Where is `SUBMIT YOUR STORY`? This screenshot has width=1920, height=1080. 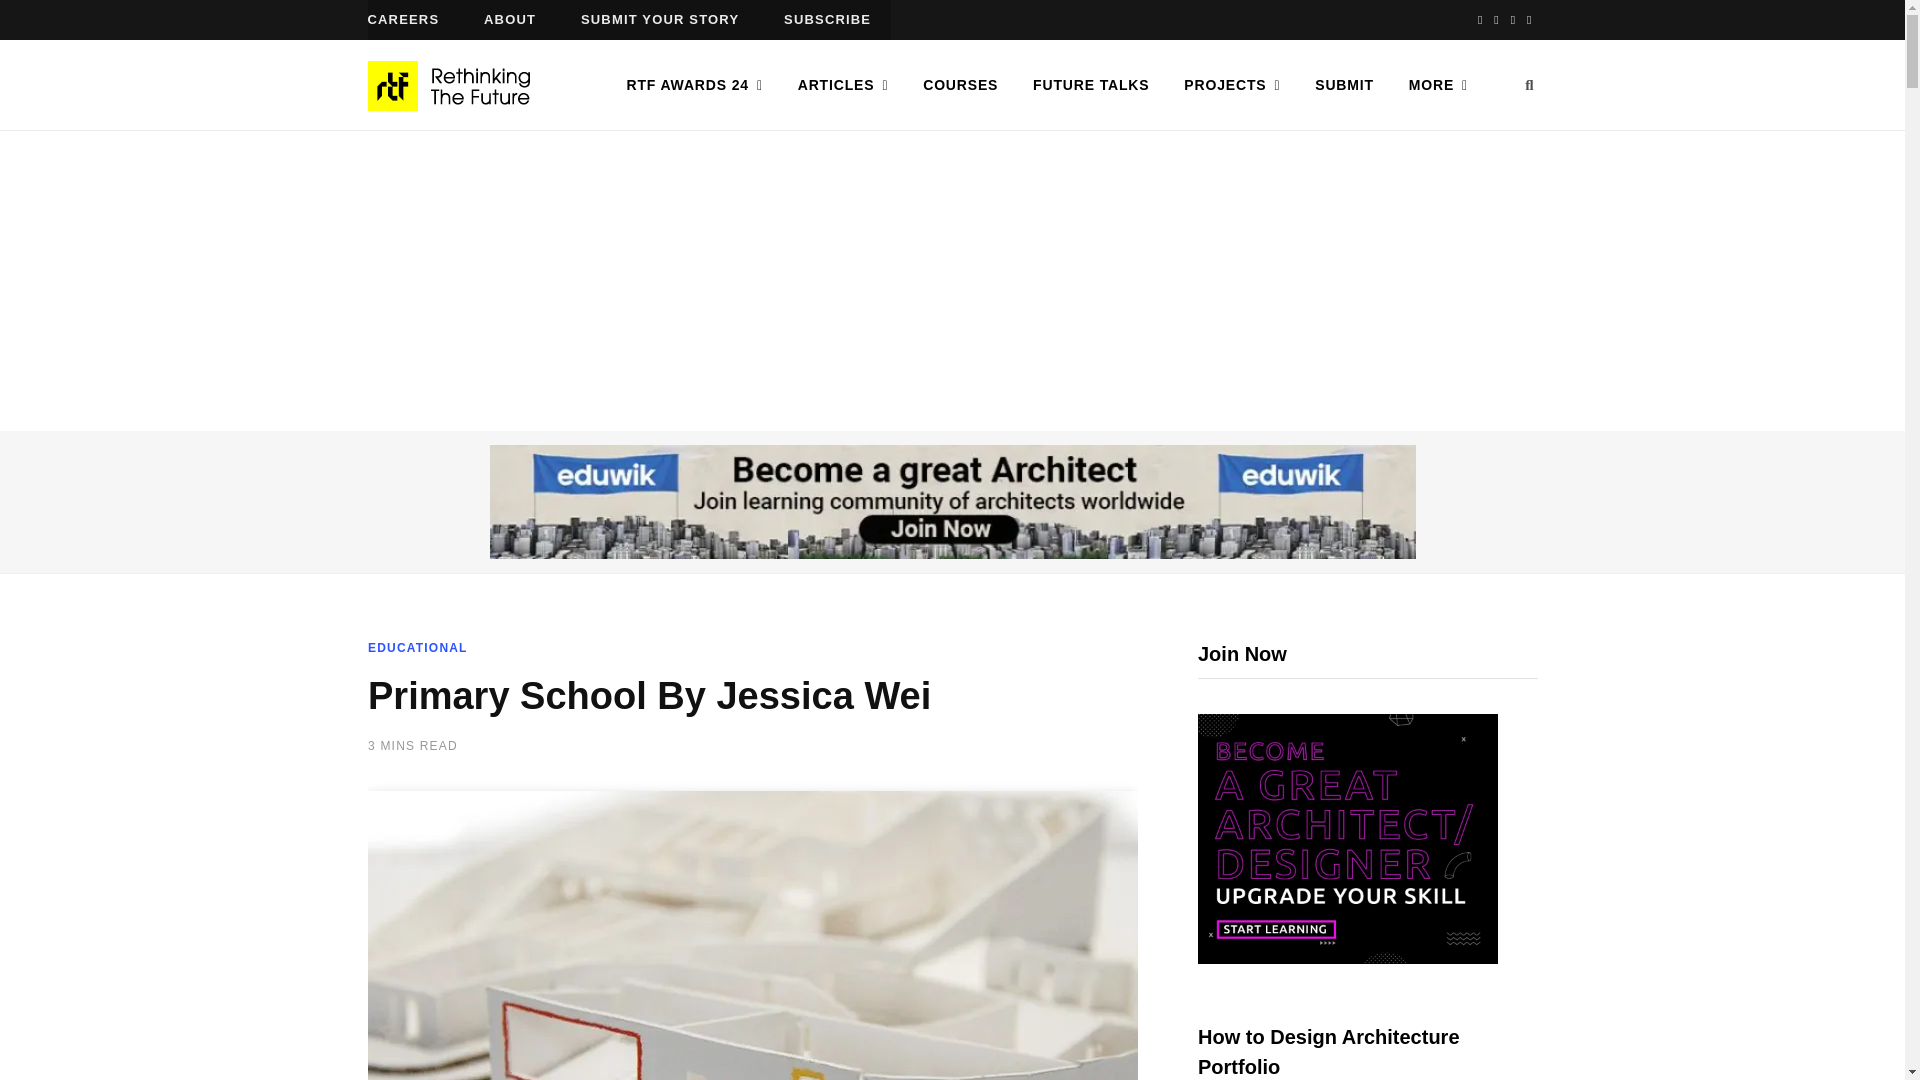
SUBMIT YOUR STORY is located at coordinates (659, 20).